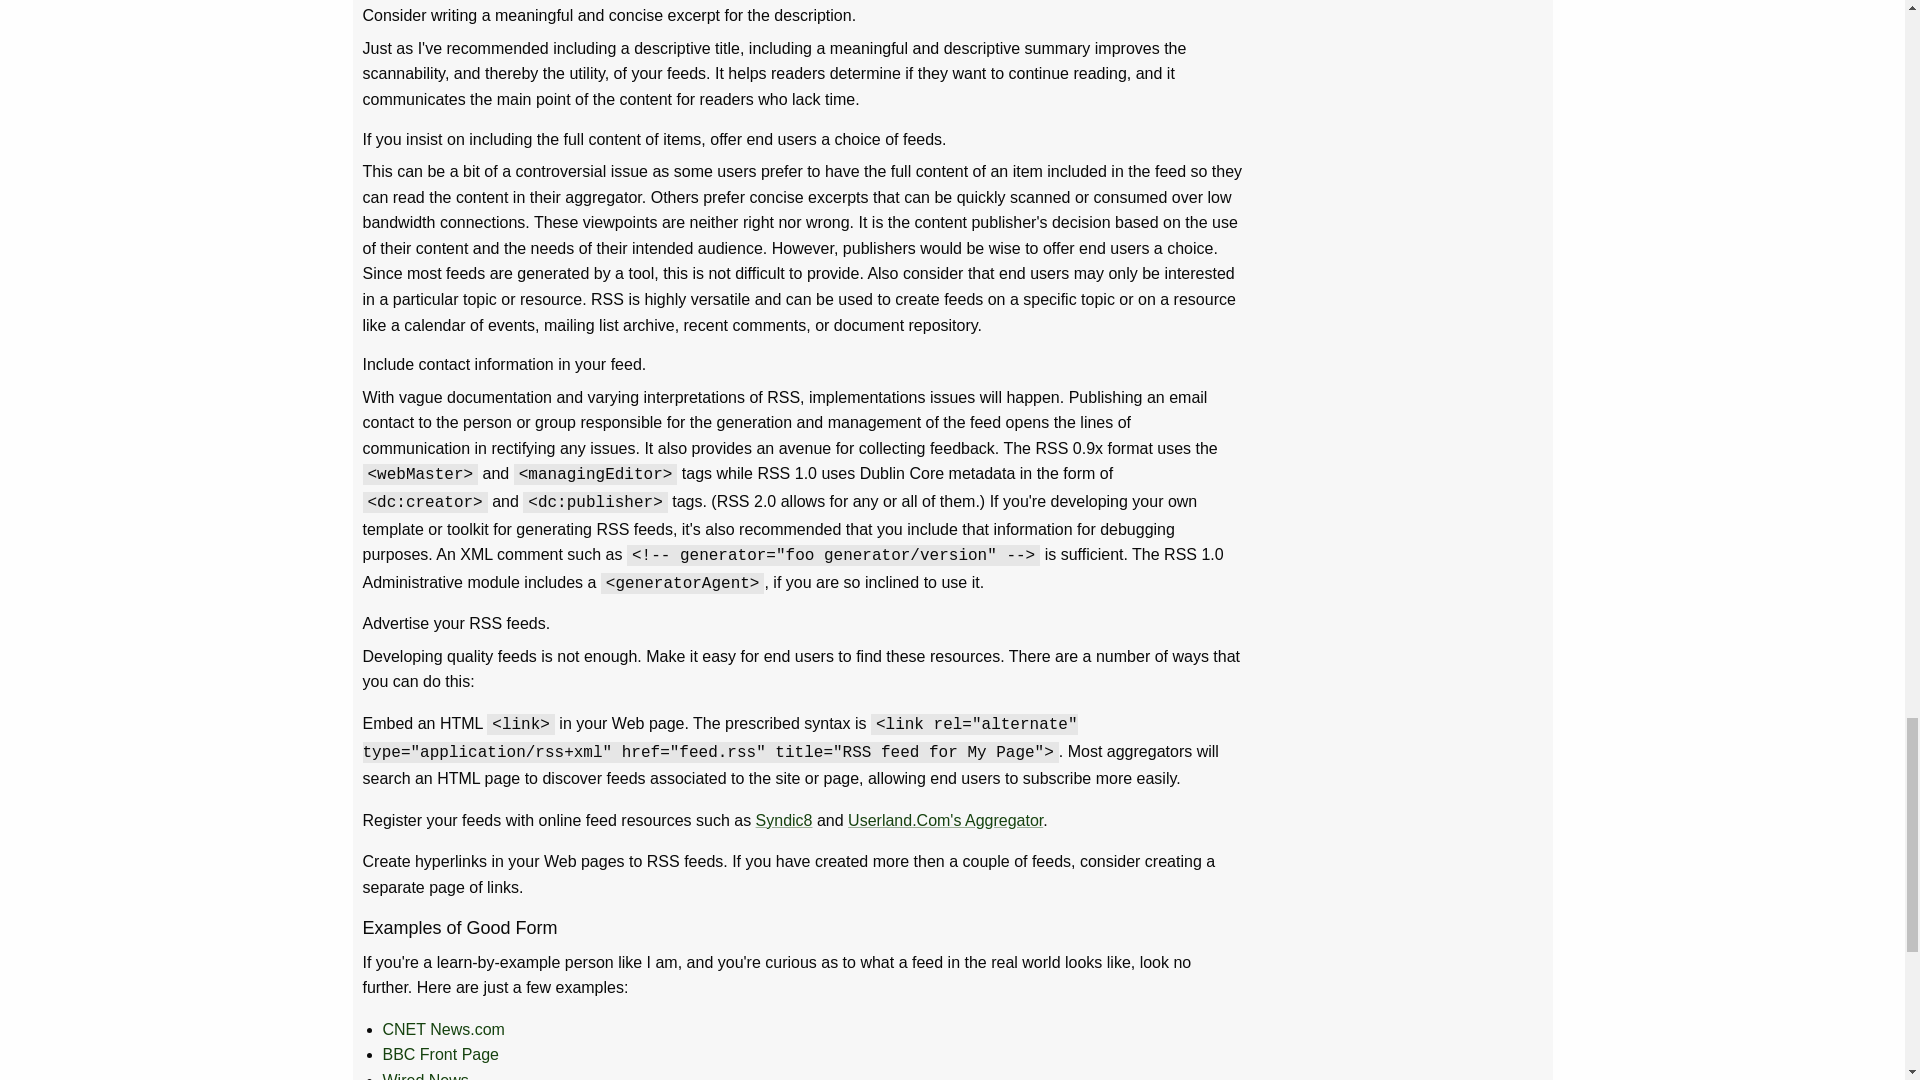  Describe the element at coordinates (440, 1054) in the screenshot. I see `BBC Front Page` at that location.